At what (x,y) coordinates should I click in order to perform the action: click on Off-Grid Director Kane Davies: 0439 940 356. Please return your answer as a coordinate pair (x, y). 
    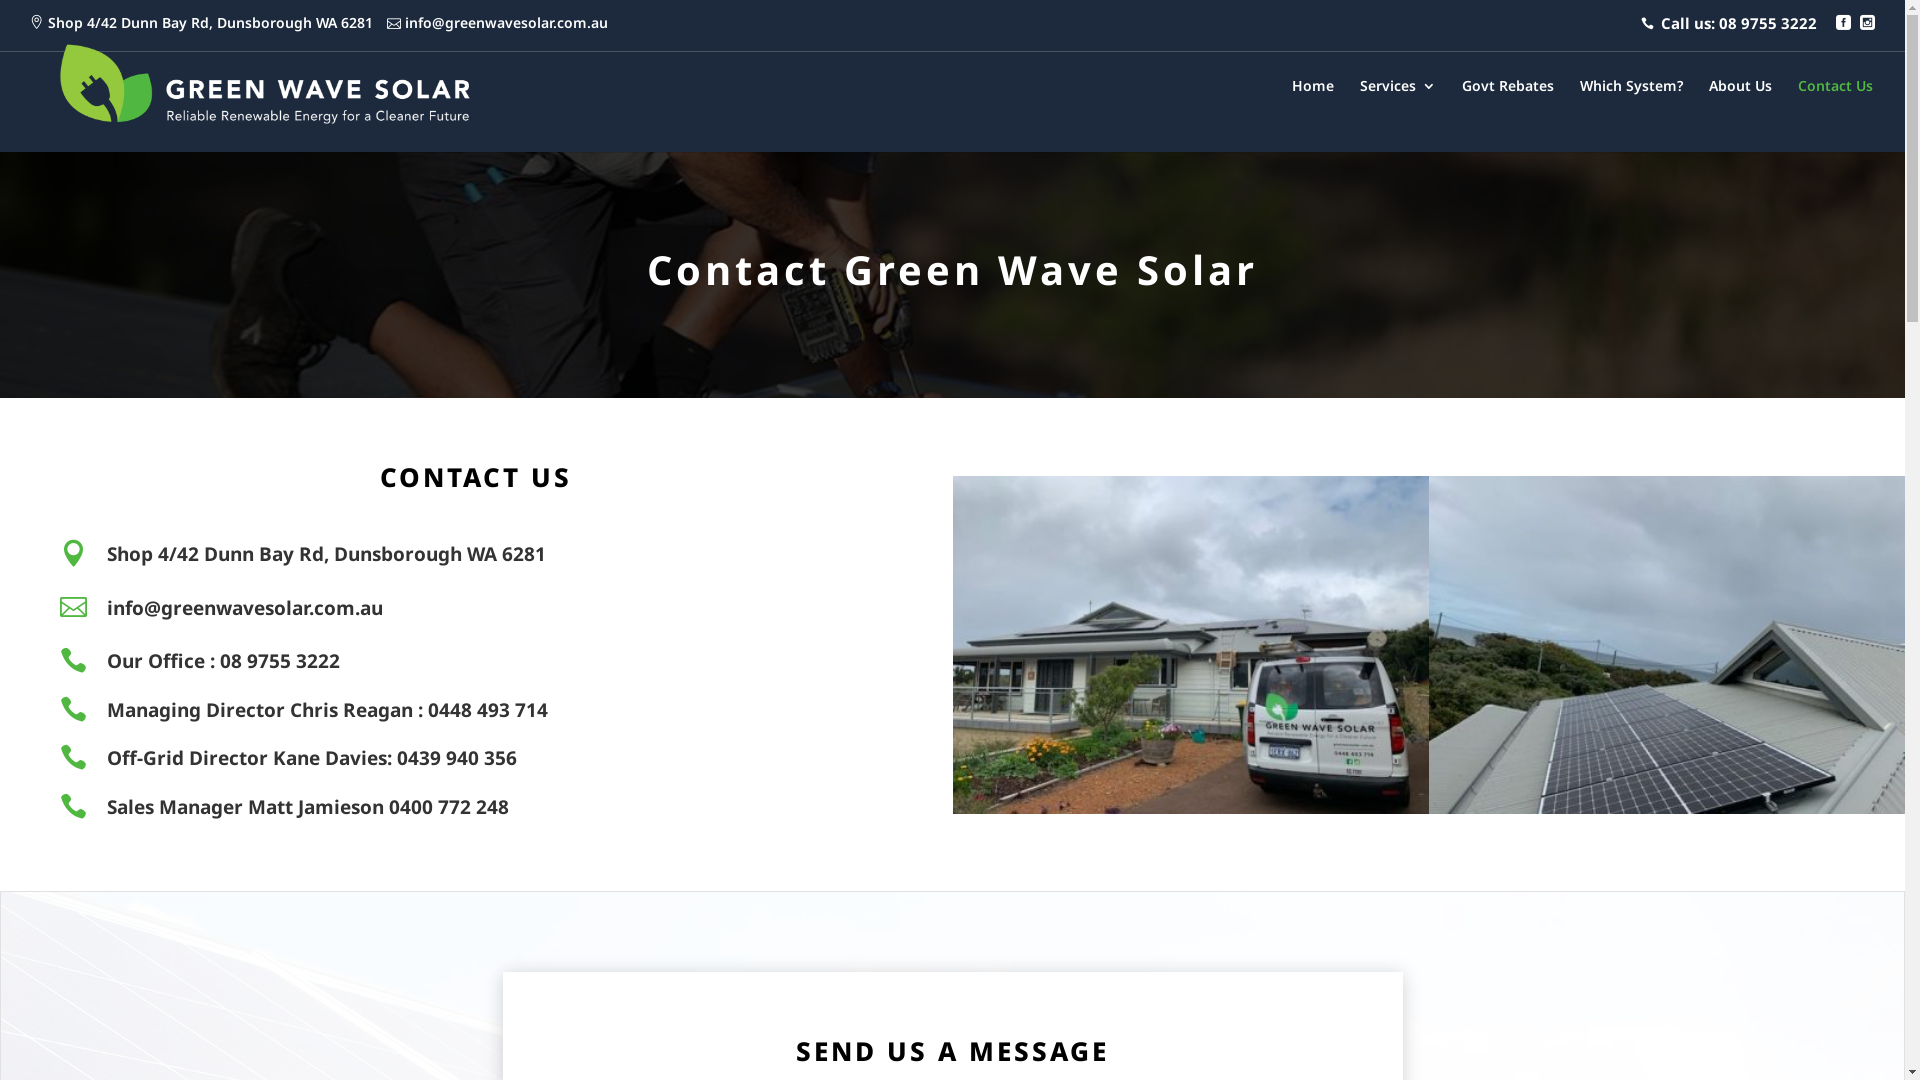
    Looking at the image, I should click on (312, 758).